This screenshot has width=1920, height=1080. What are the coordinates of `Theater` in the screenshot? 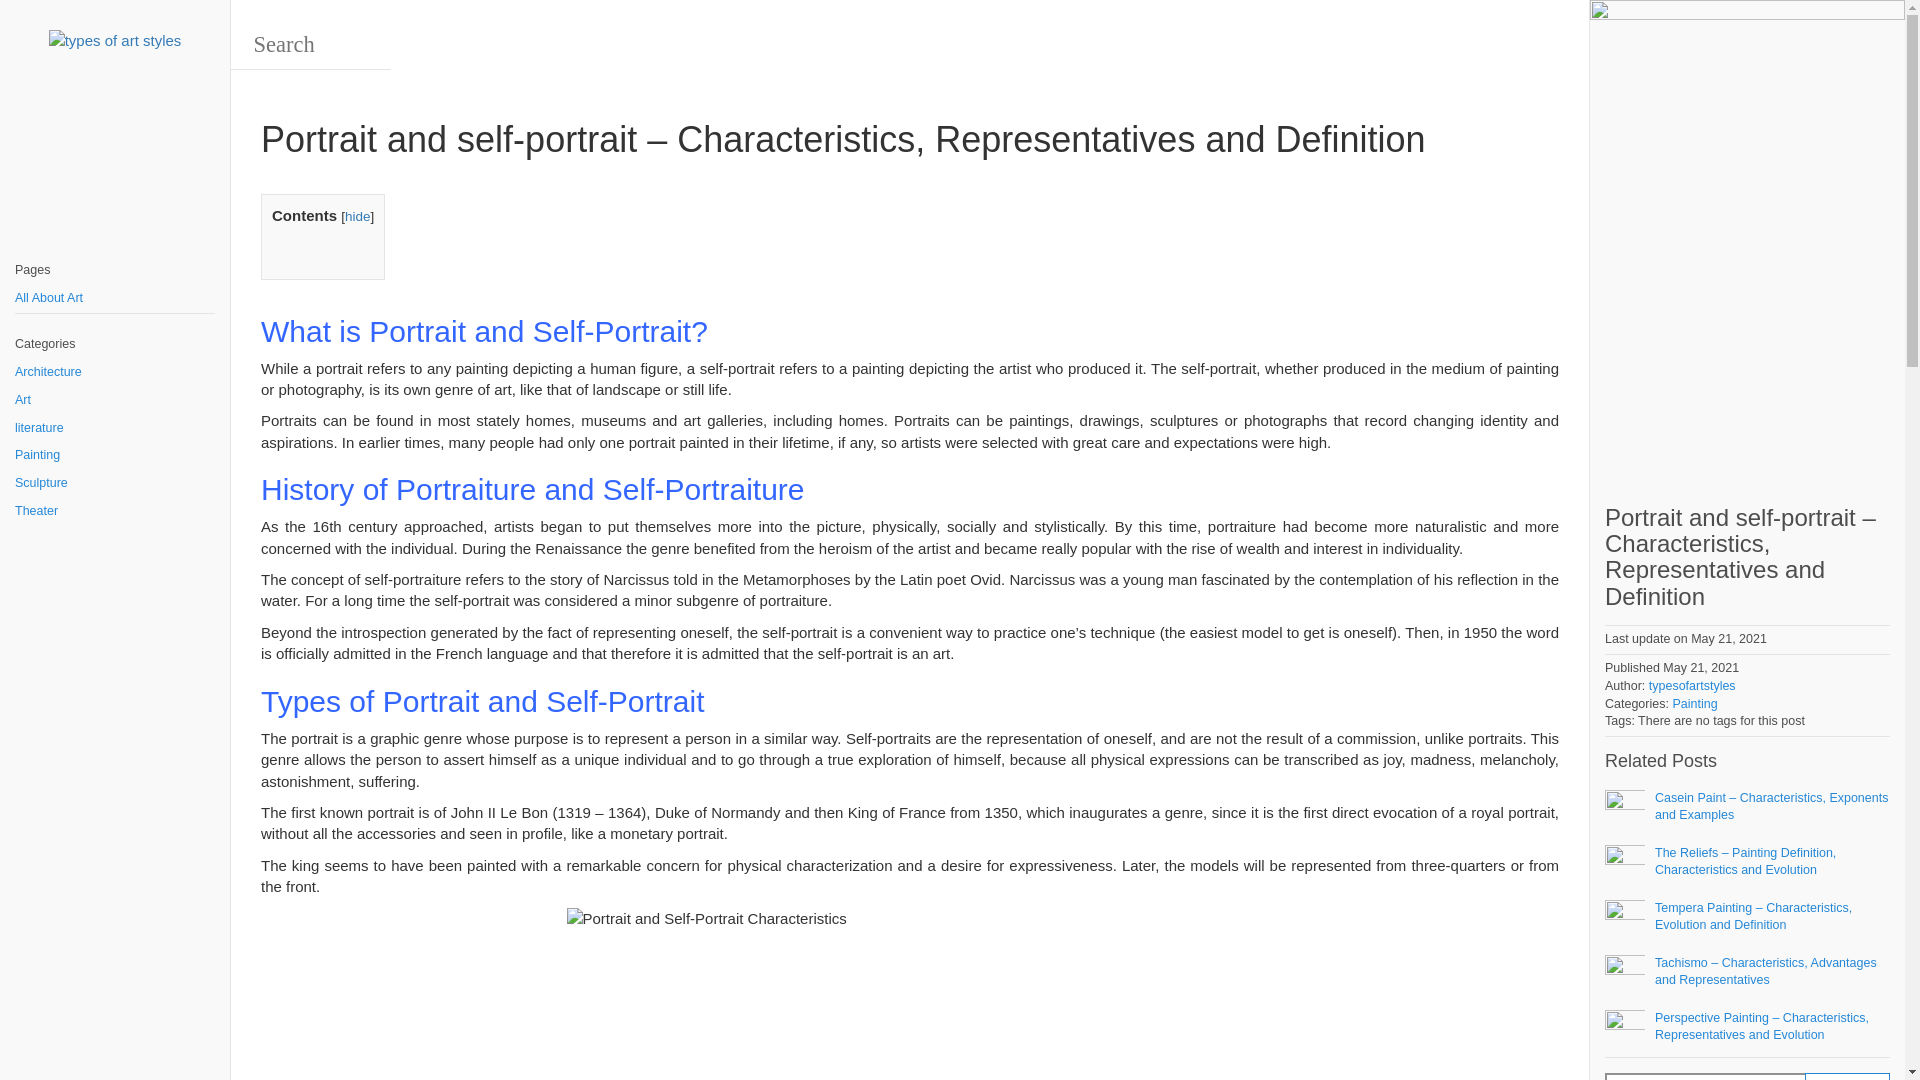 It's located at (115, 511).